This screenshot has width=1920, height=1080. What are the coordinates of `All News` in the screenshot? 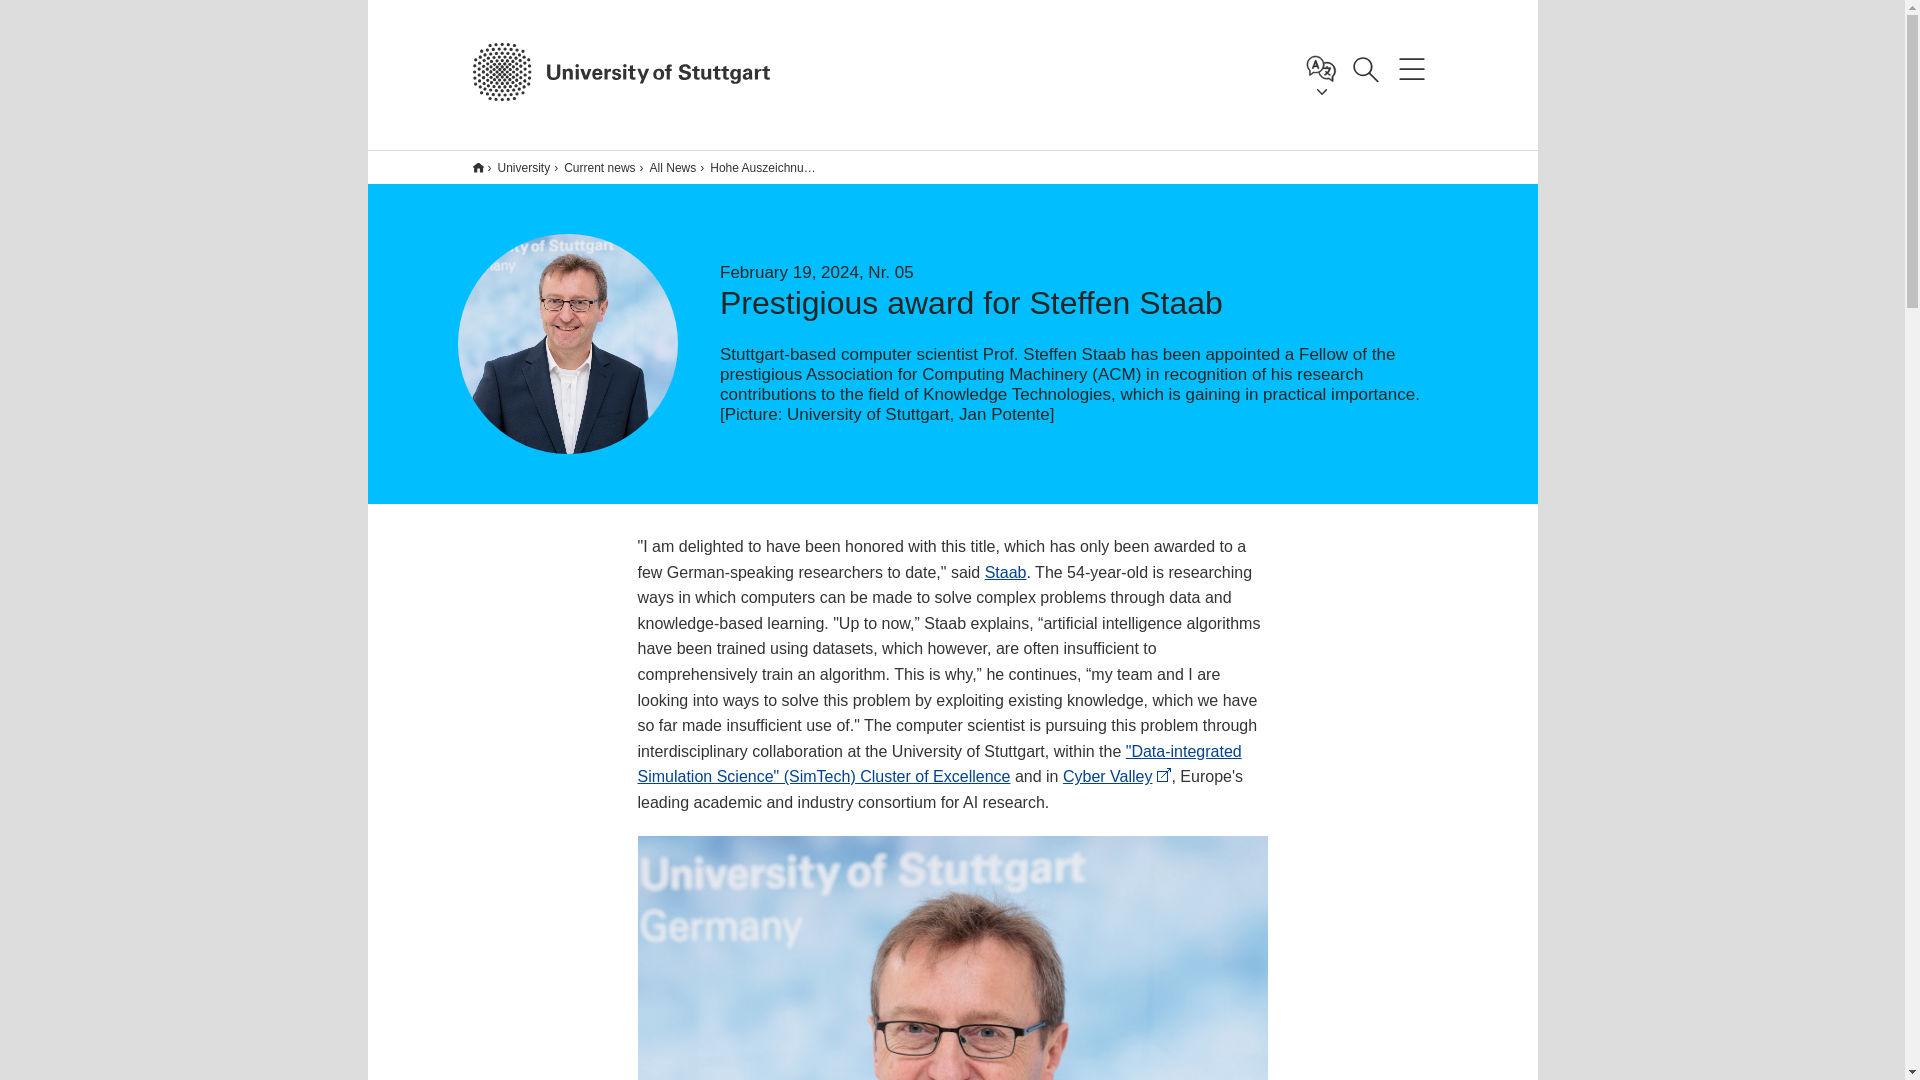 It's located at (668, 167).